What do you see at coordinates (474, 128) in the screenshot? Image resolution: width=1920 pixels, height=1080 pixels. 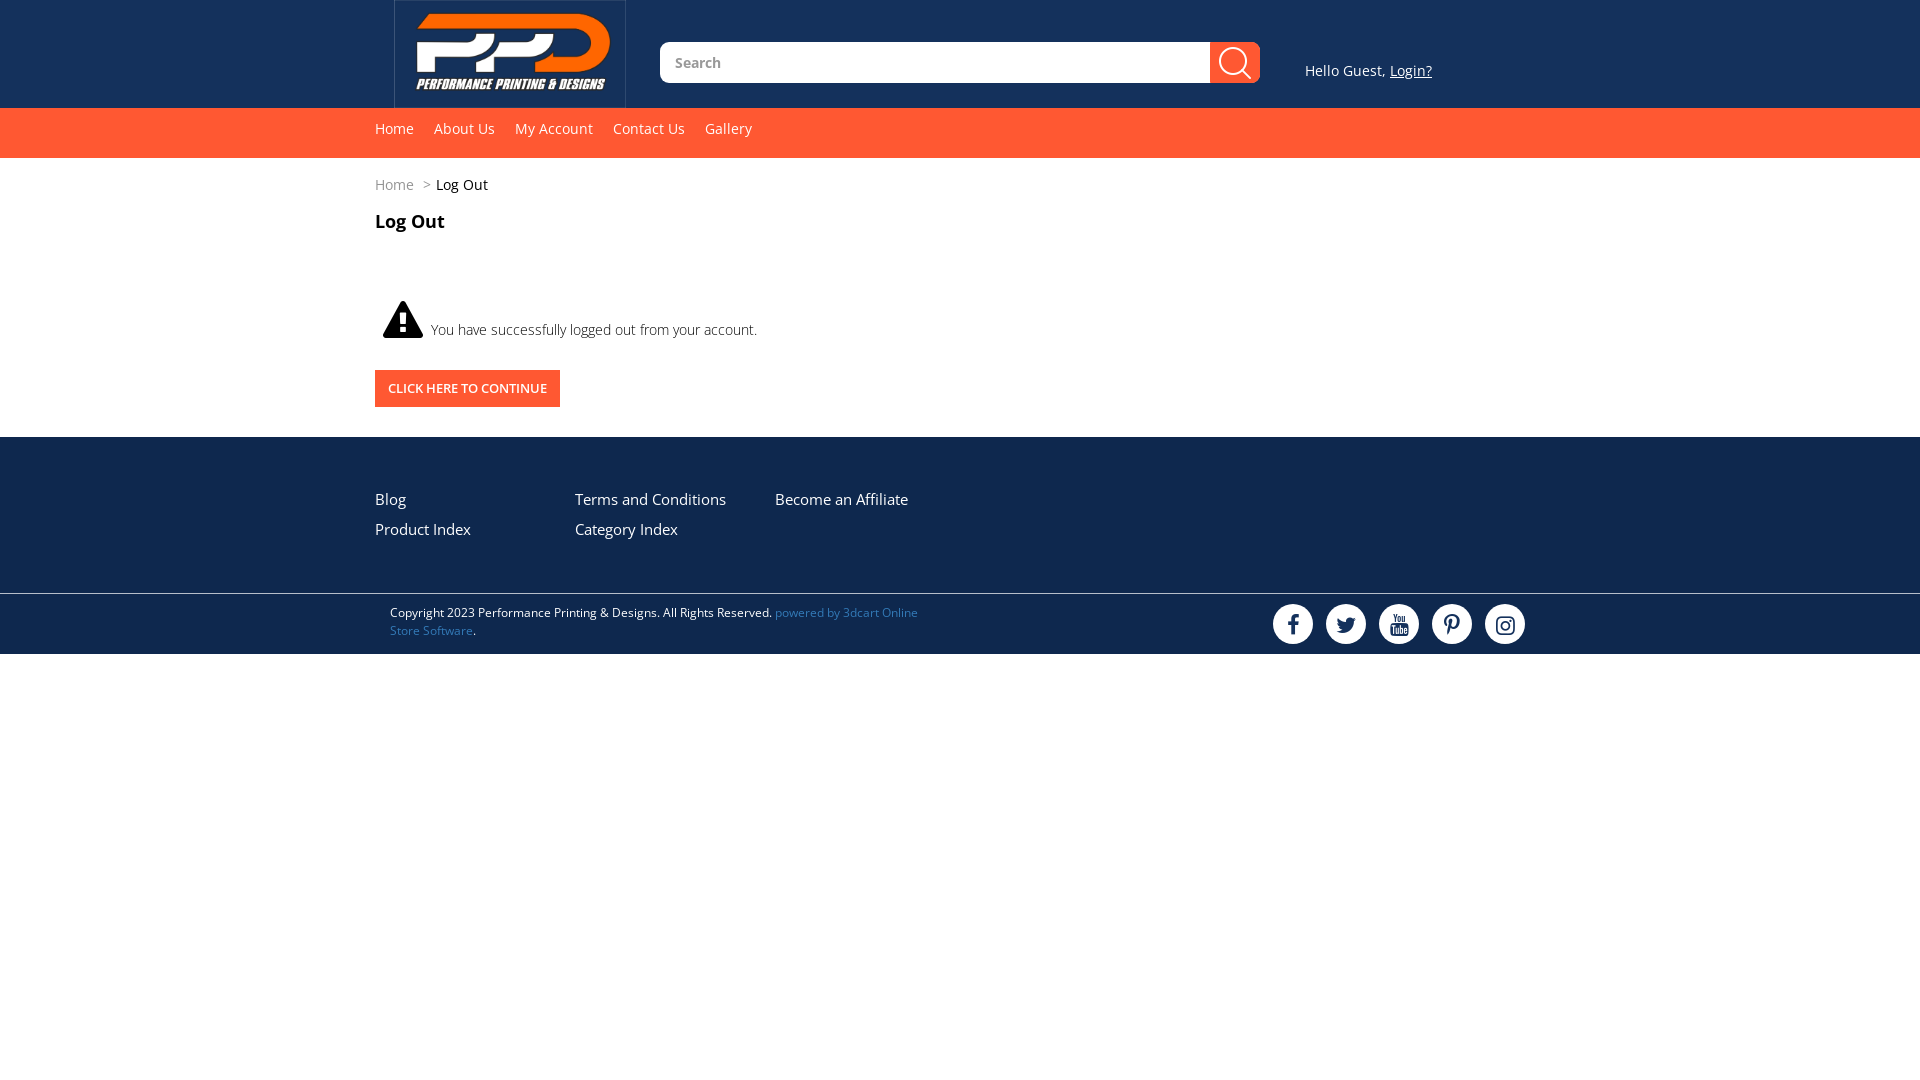 I see `About Us` at bounding box center [474, 128].